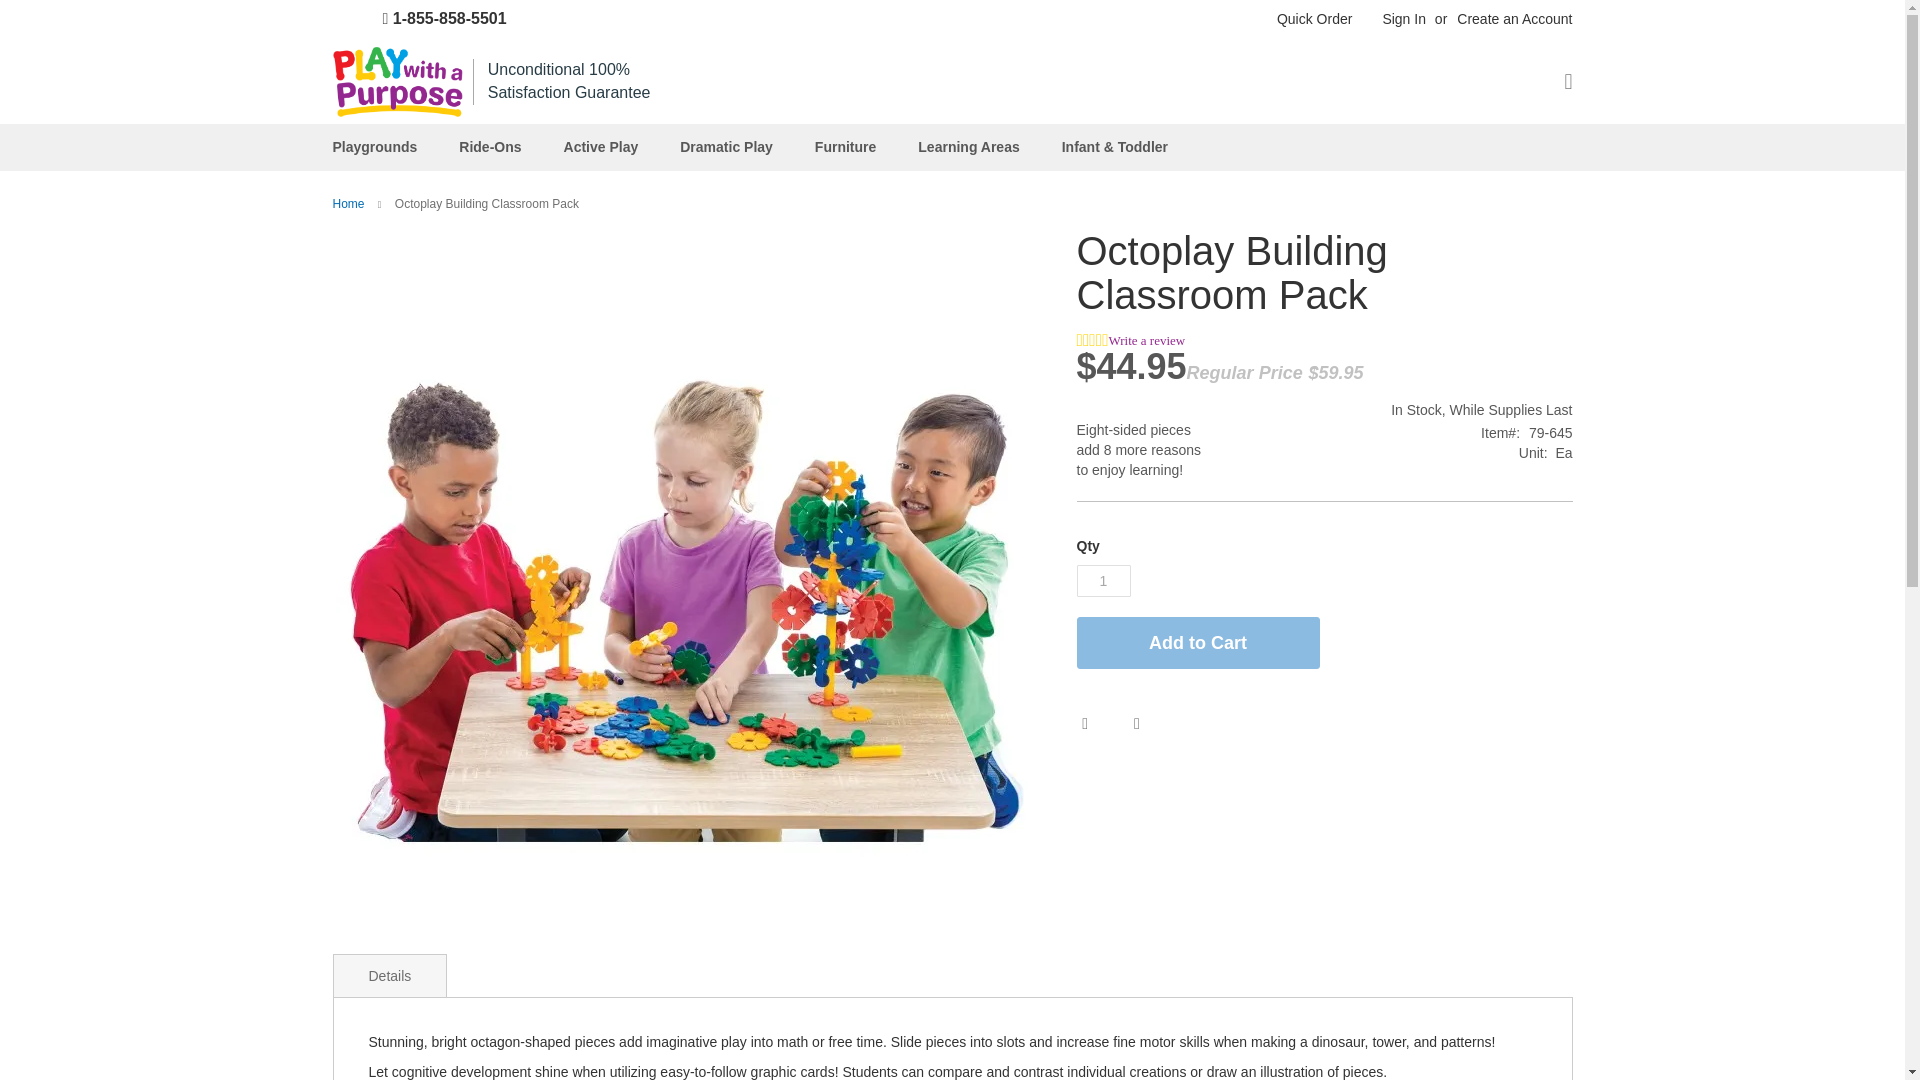 The height and width of the screenshot is (1080, 1920). I want to click on Sign In, so click(1404, 20).